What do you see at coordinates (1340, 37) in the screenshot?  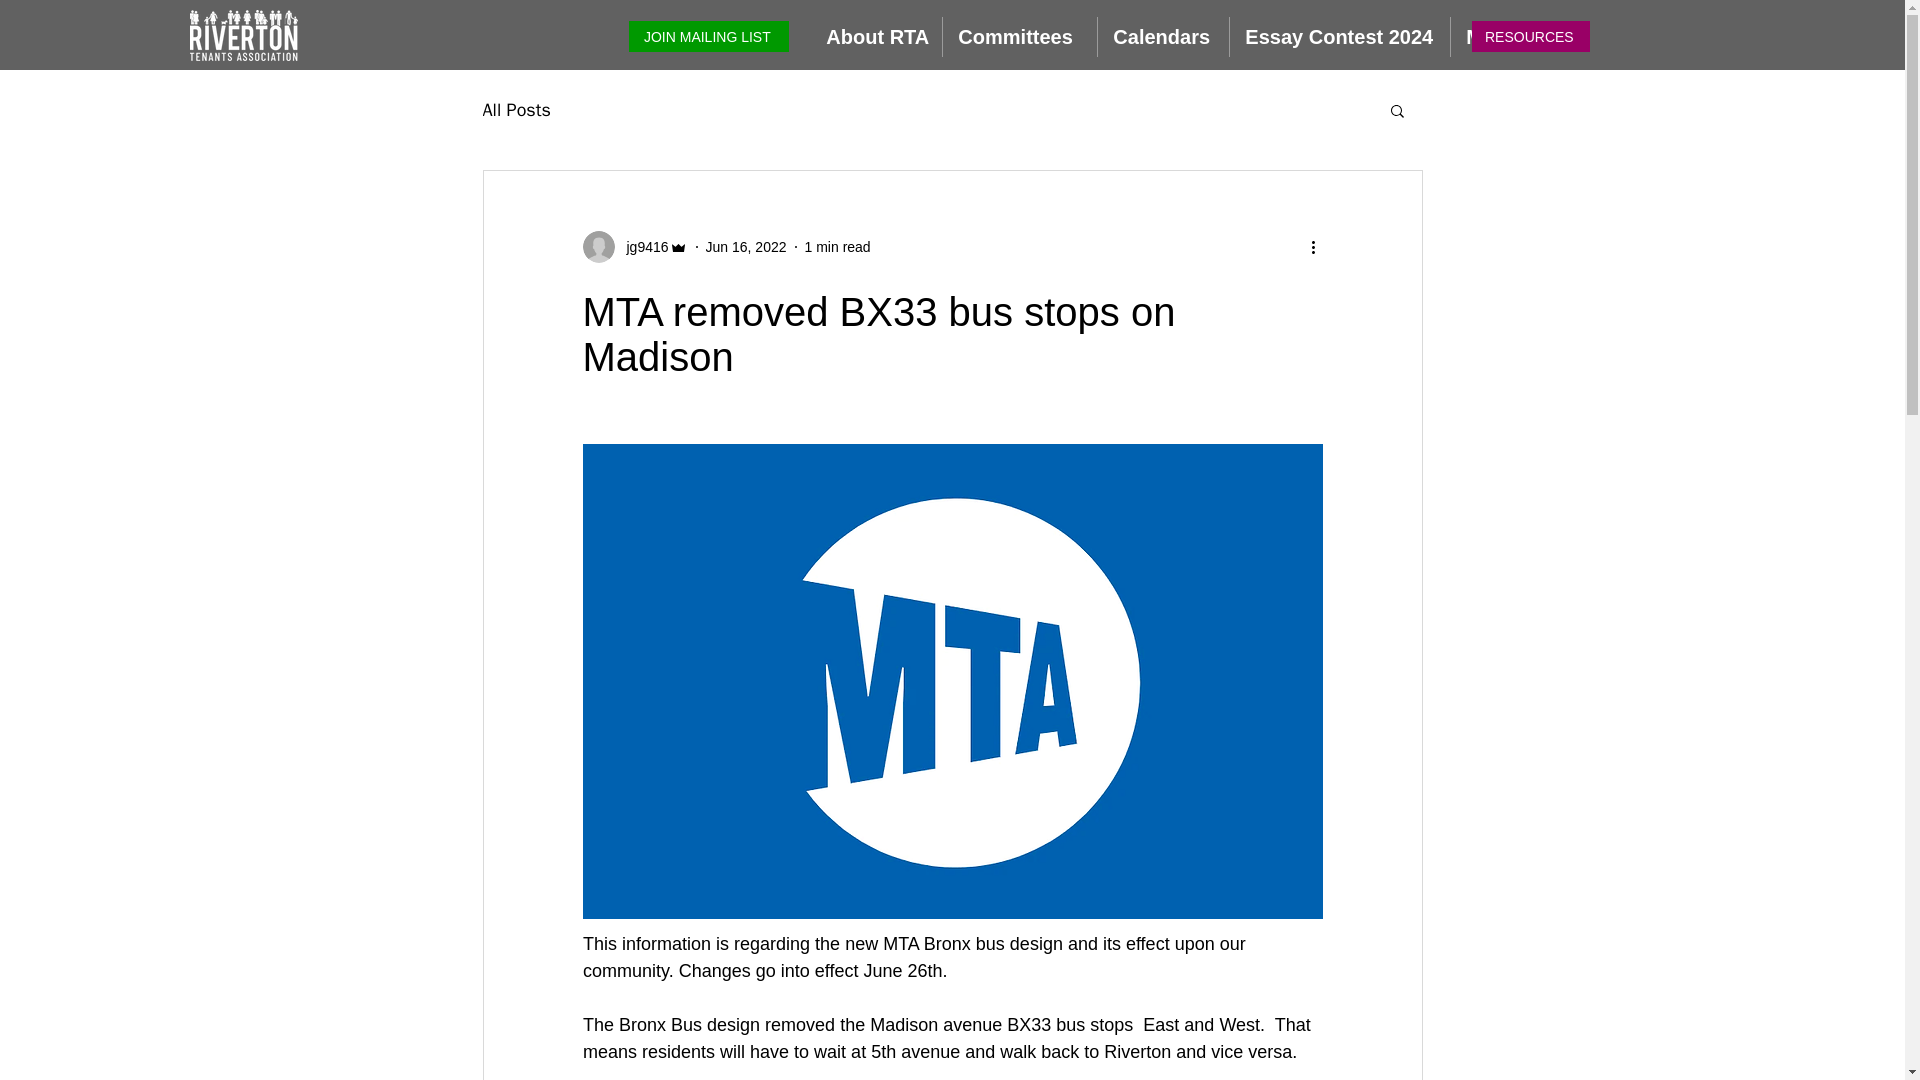 I see `Essay Contest 2024` at bounding box center [1340, 37].